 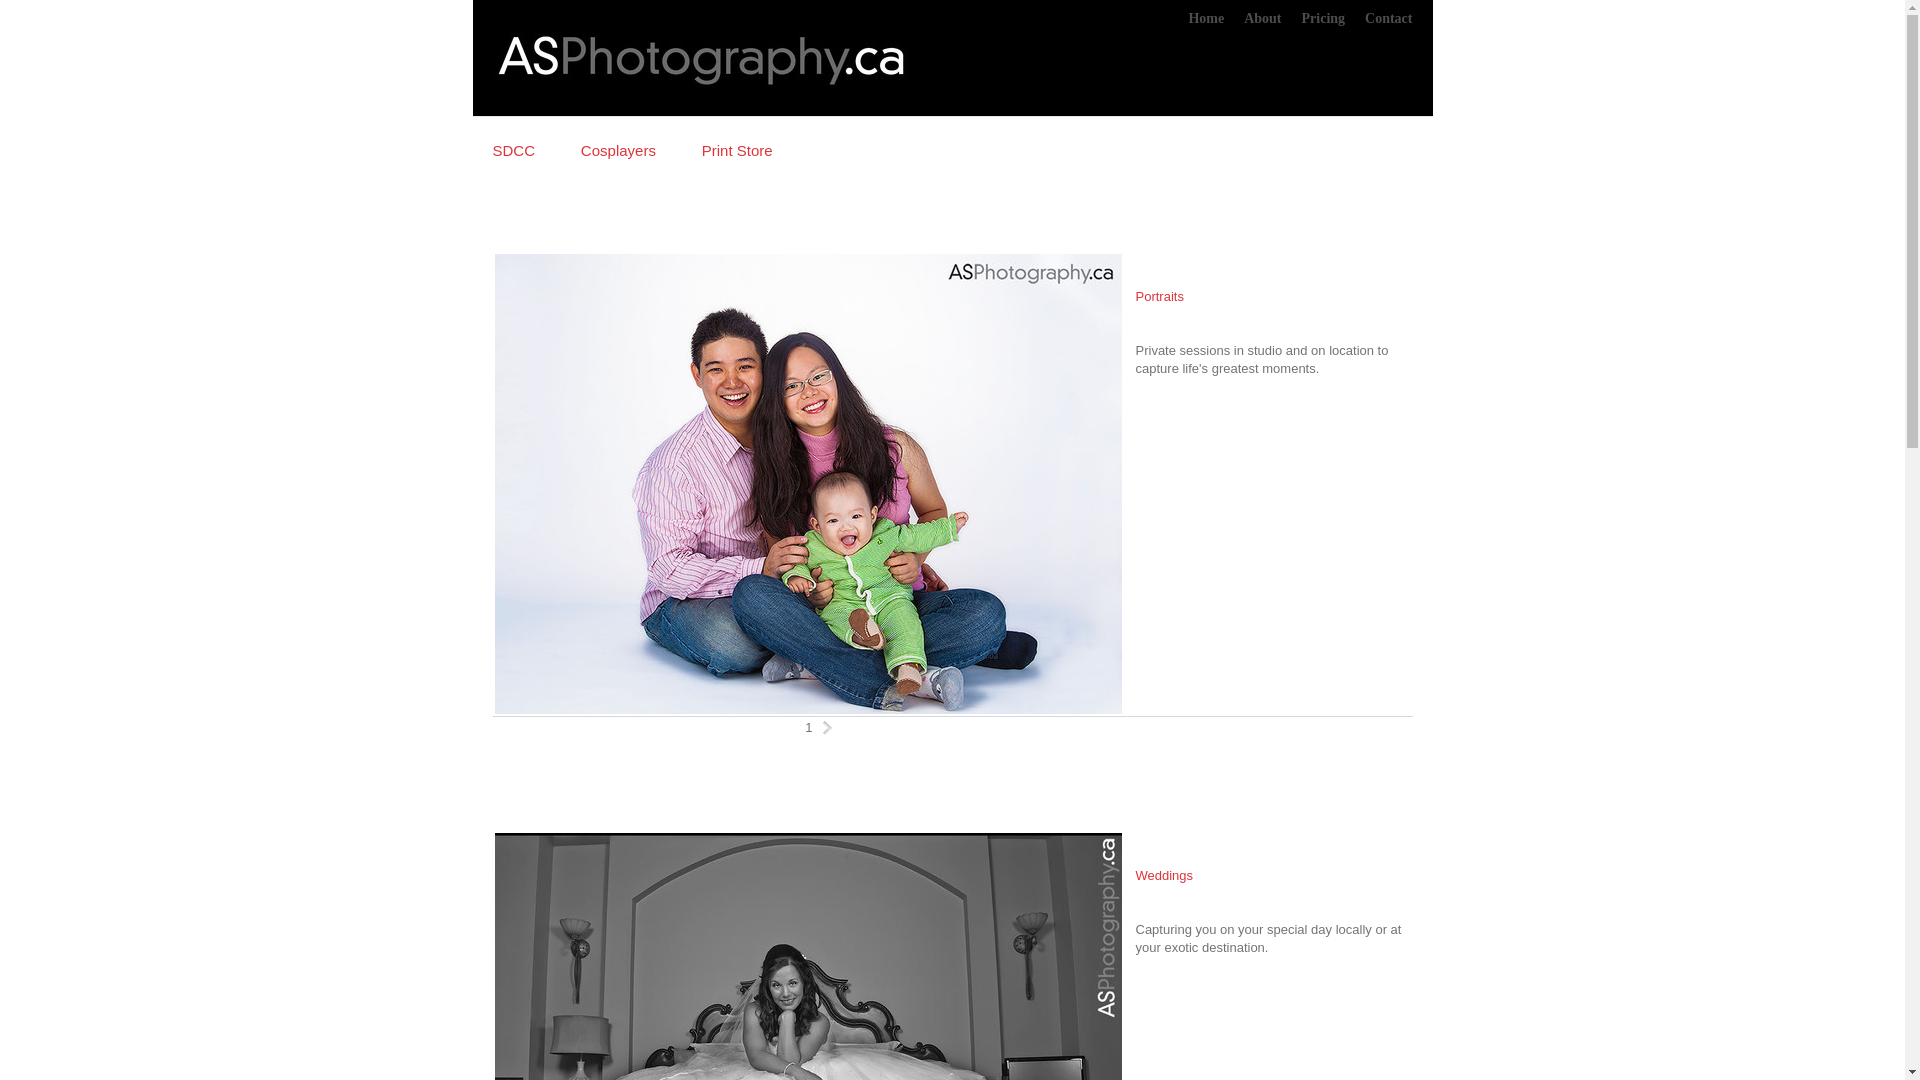 What do you see at coordinates (1324, 18) in the screenshot?
I see `Pricing` at bounding box center [1324, 18].